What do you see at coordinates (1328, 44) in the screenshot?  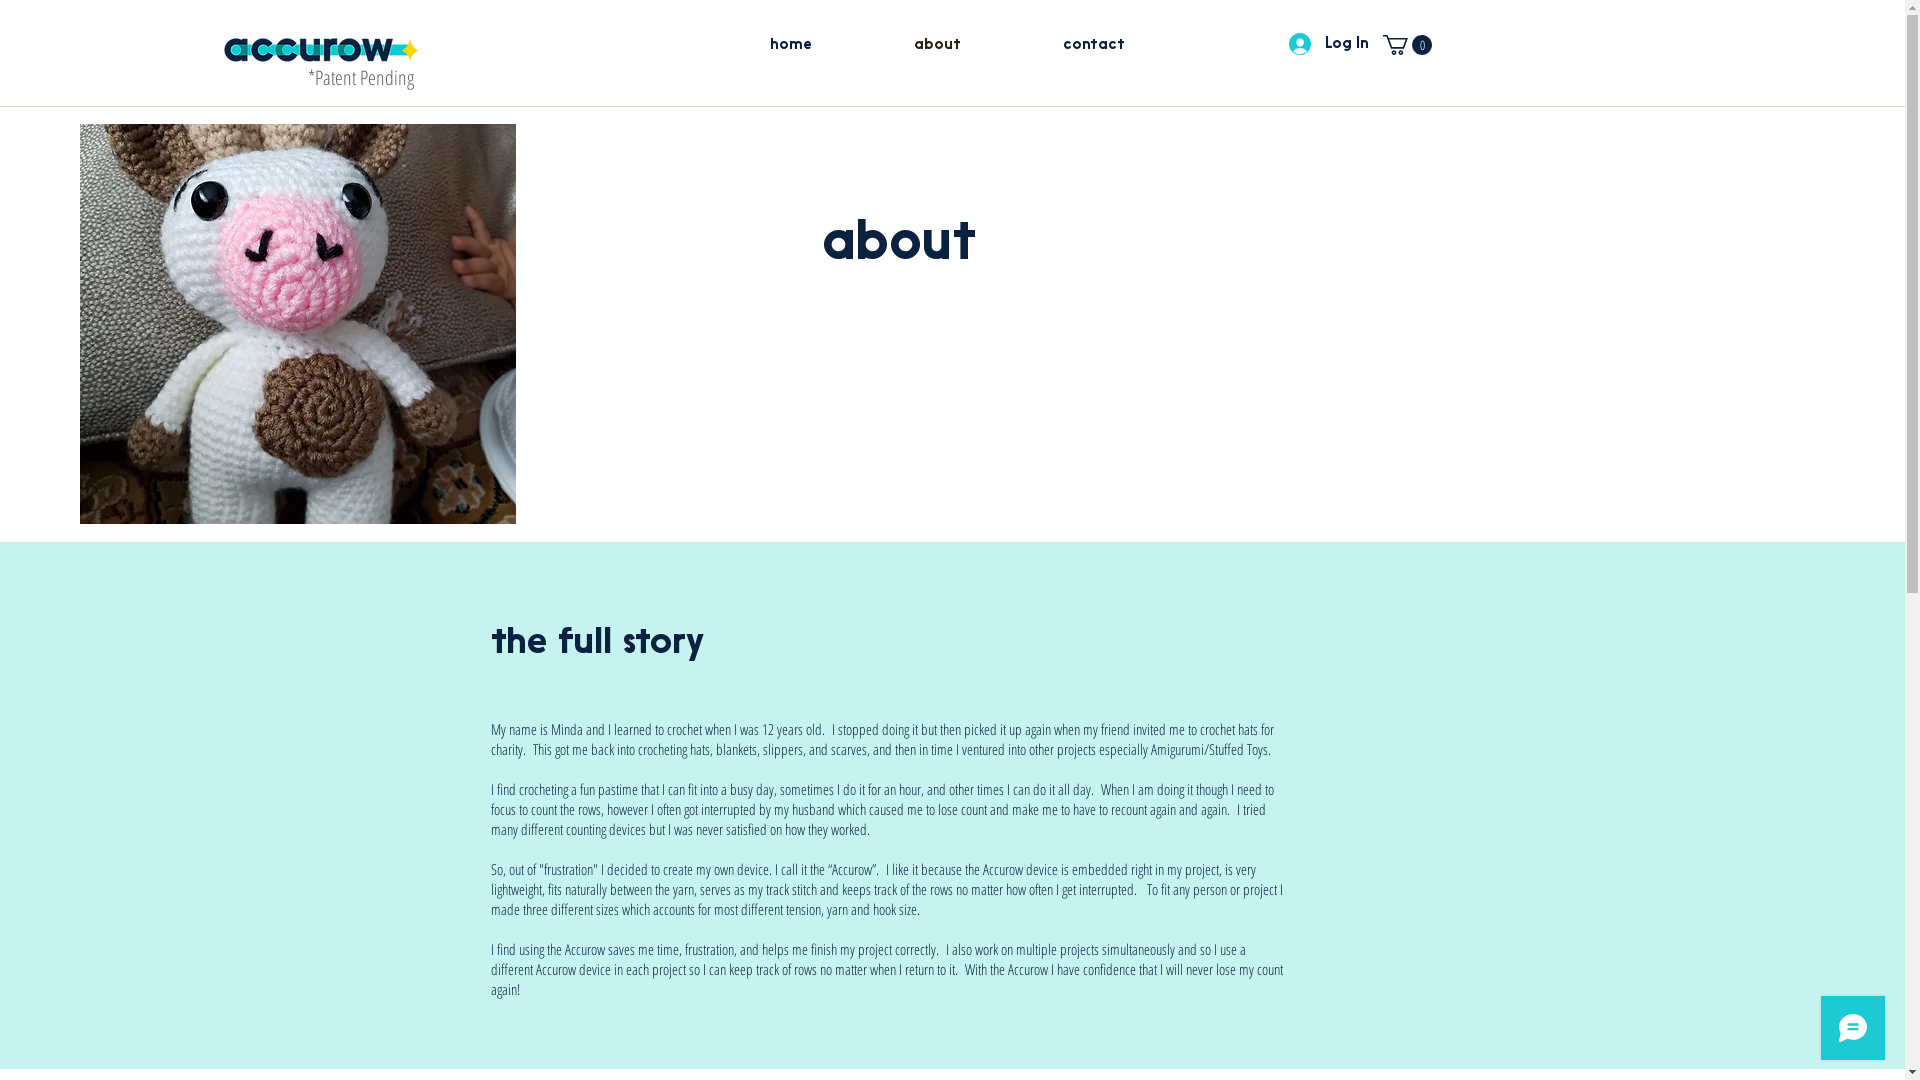 I see `Log In` at bounding box center [1328, 44].